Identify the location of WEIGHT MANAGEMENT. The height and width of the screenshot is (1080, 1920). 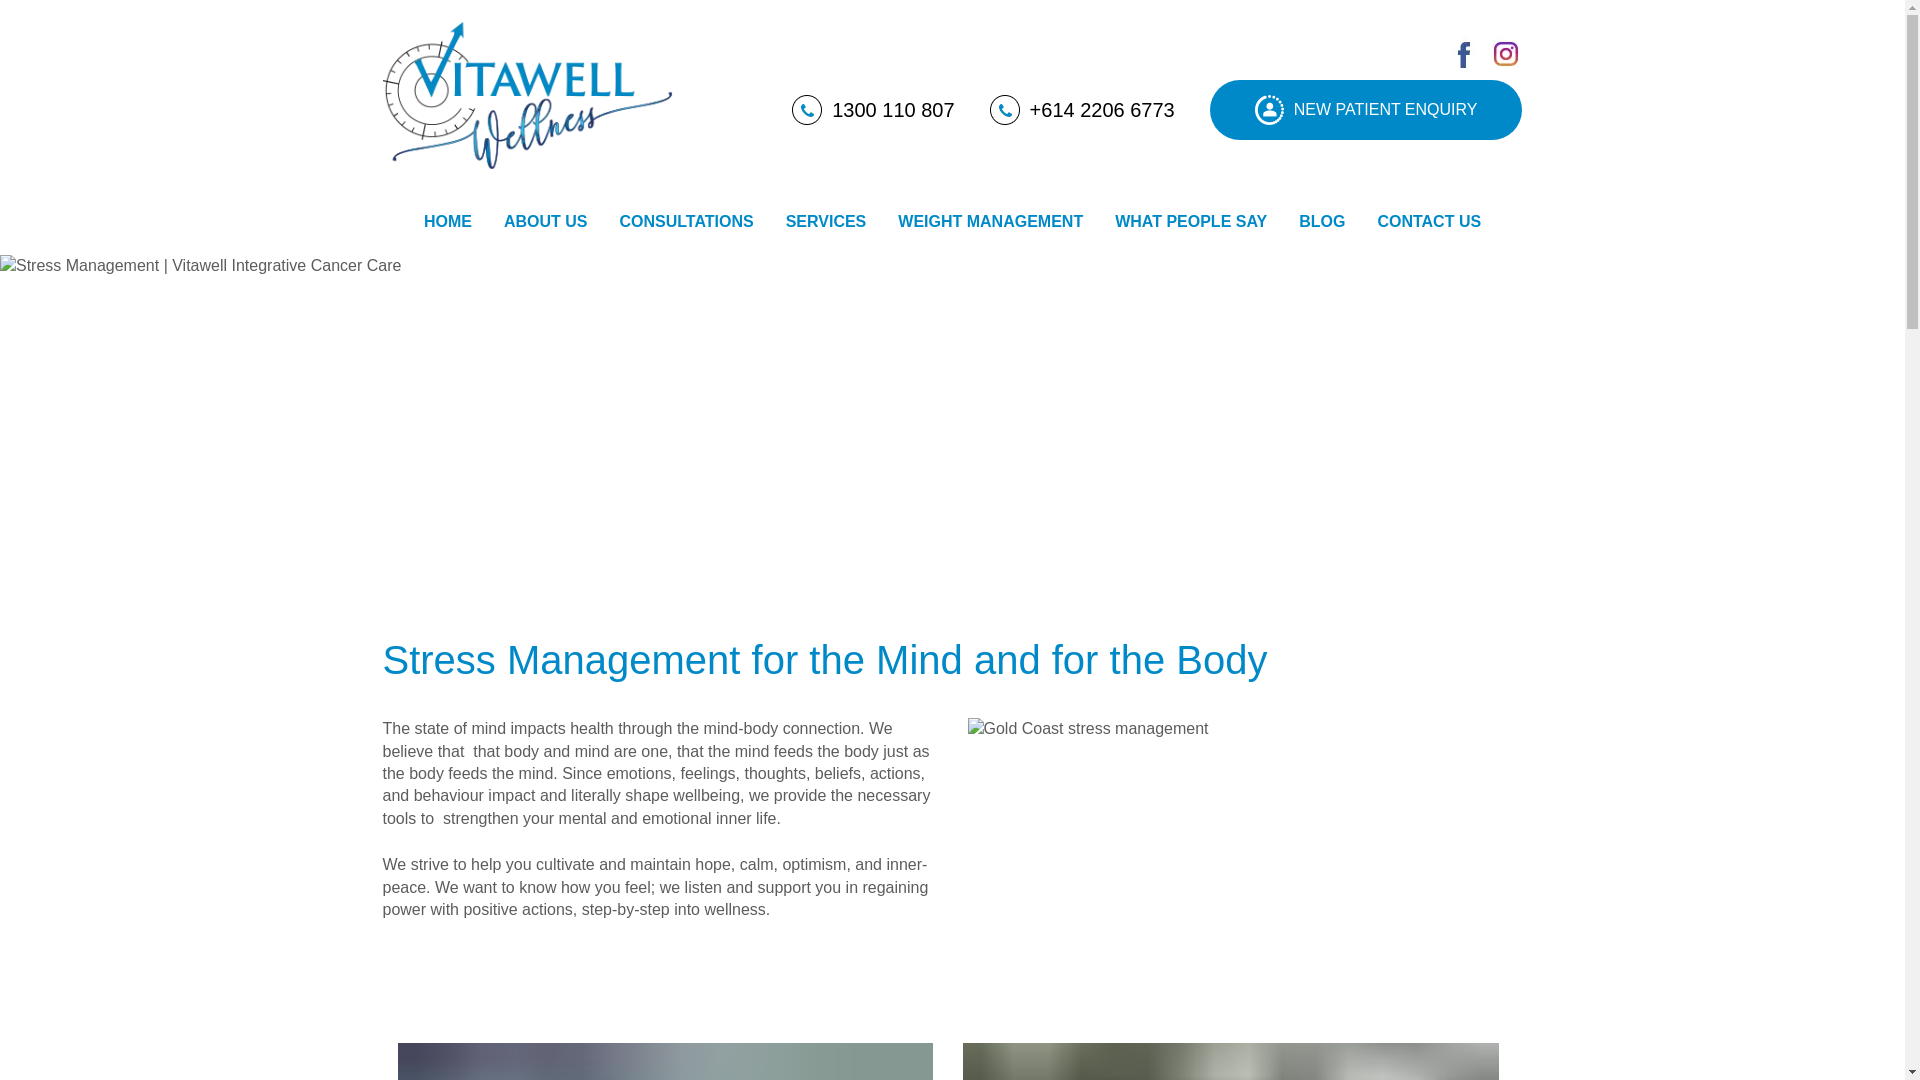
(990, 222).